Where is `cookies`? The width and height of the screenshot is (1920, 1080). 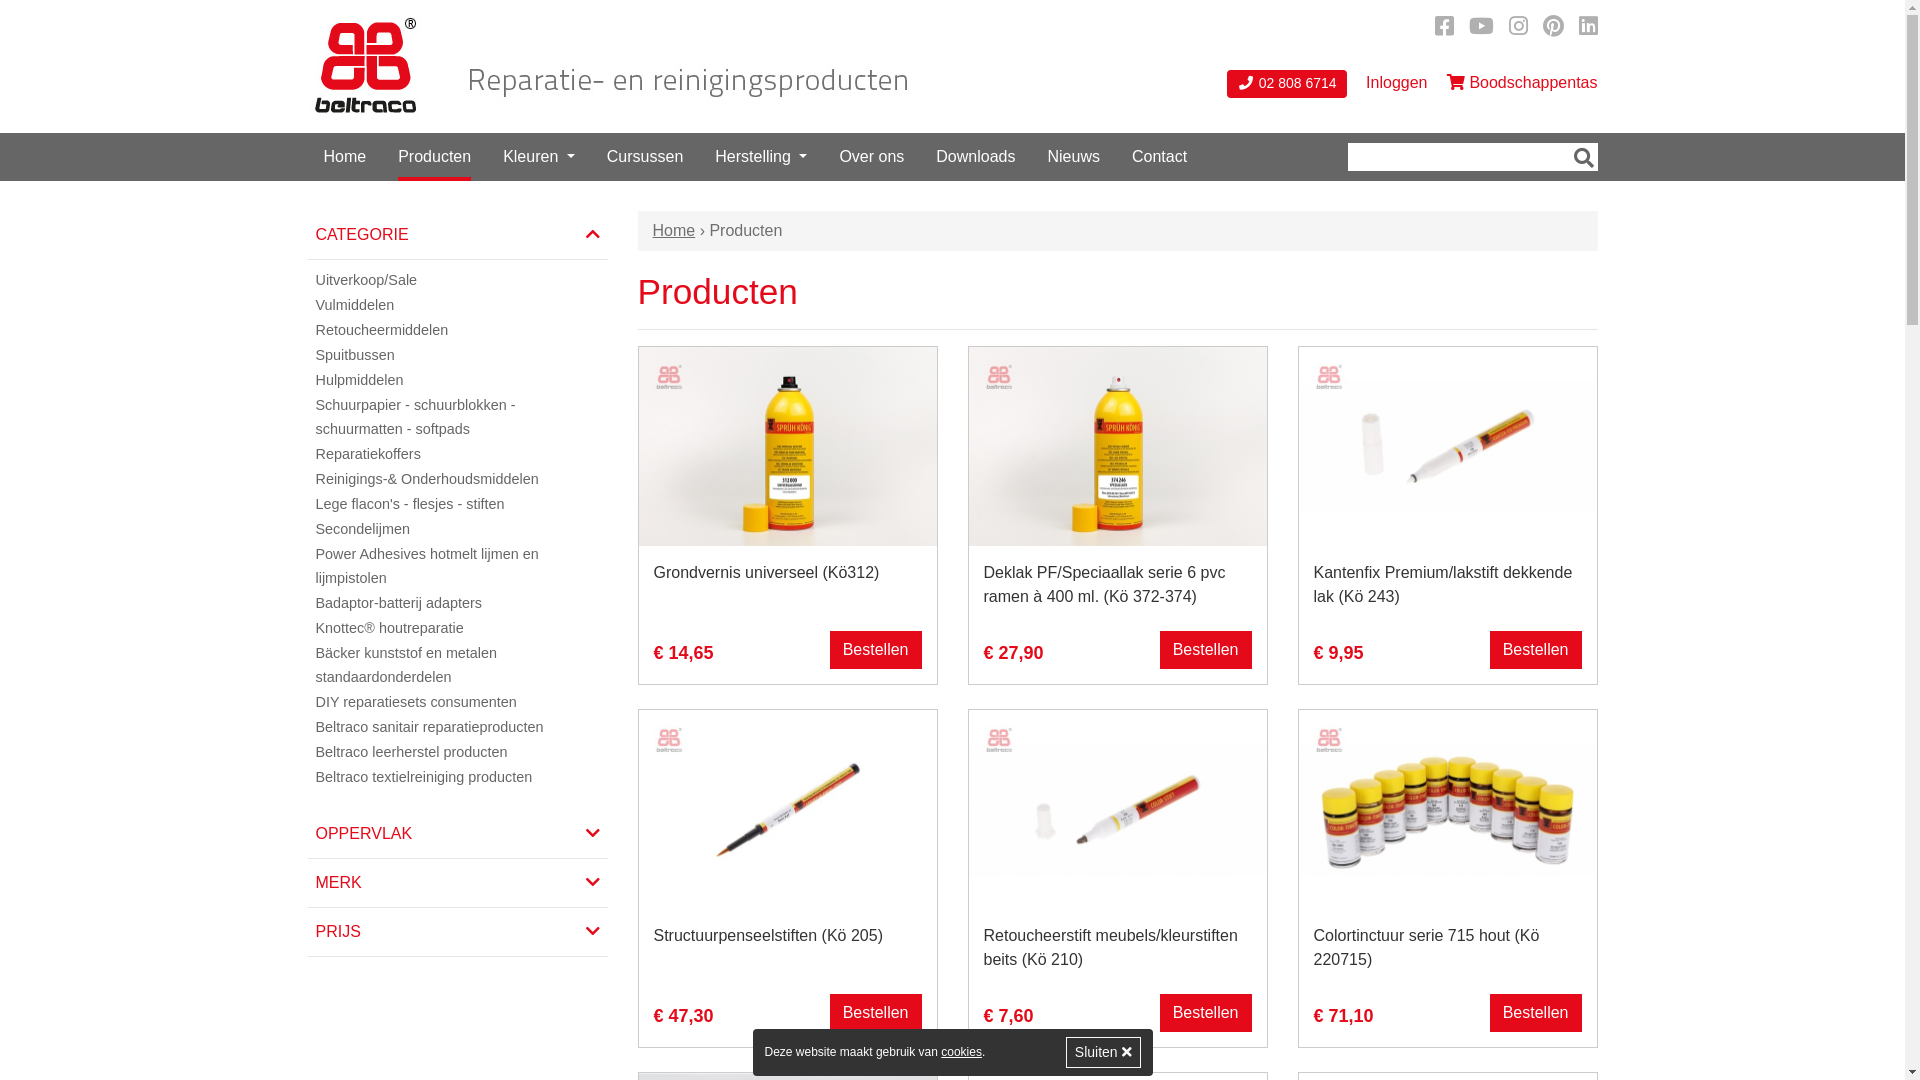
cookies is located at coordinates (962, 1052).